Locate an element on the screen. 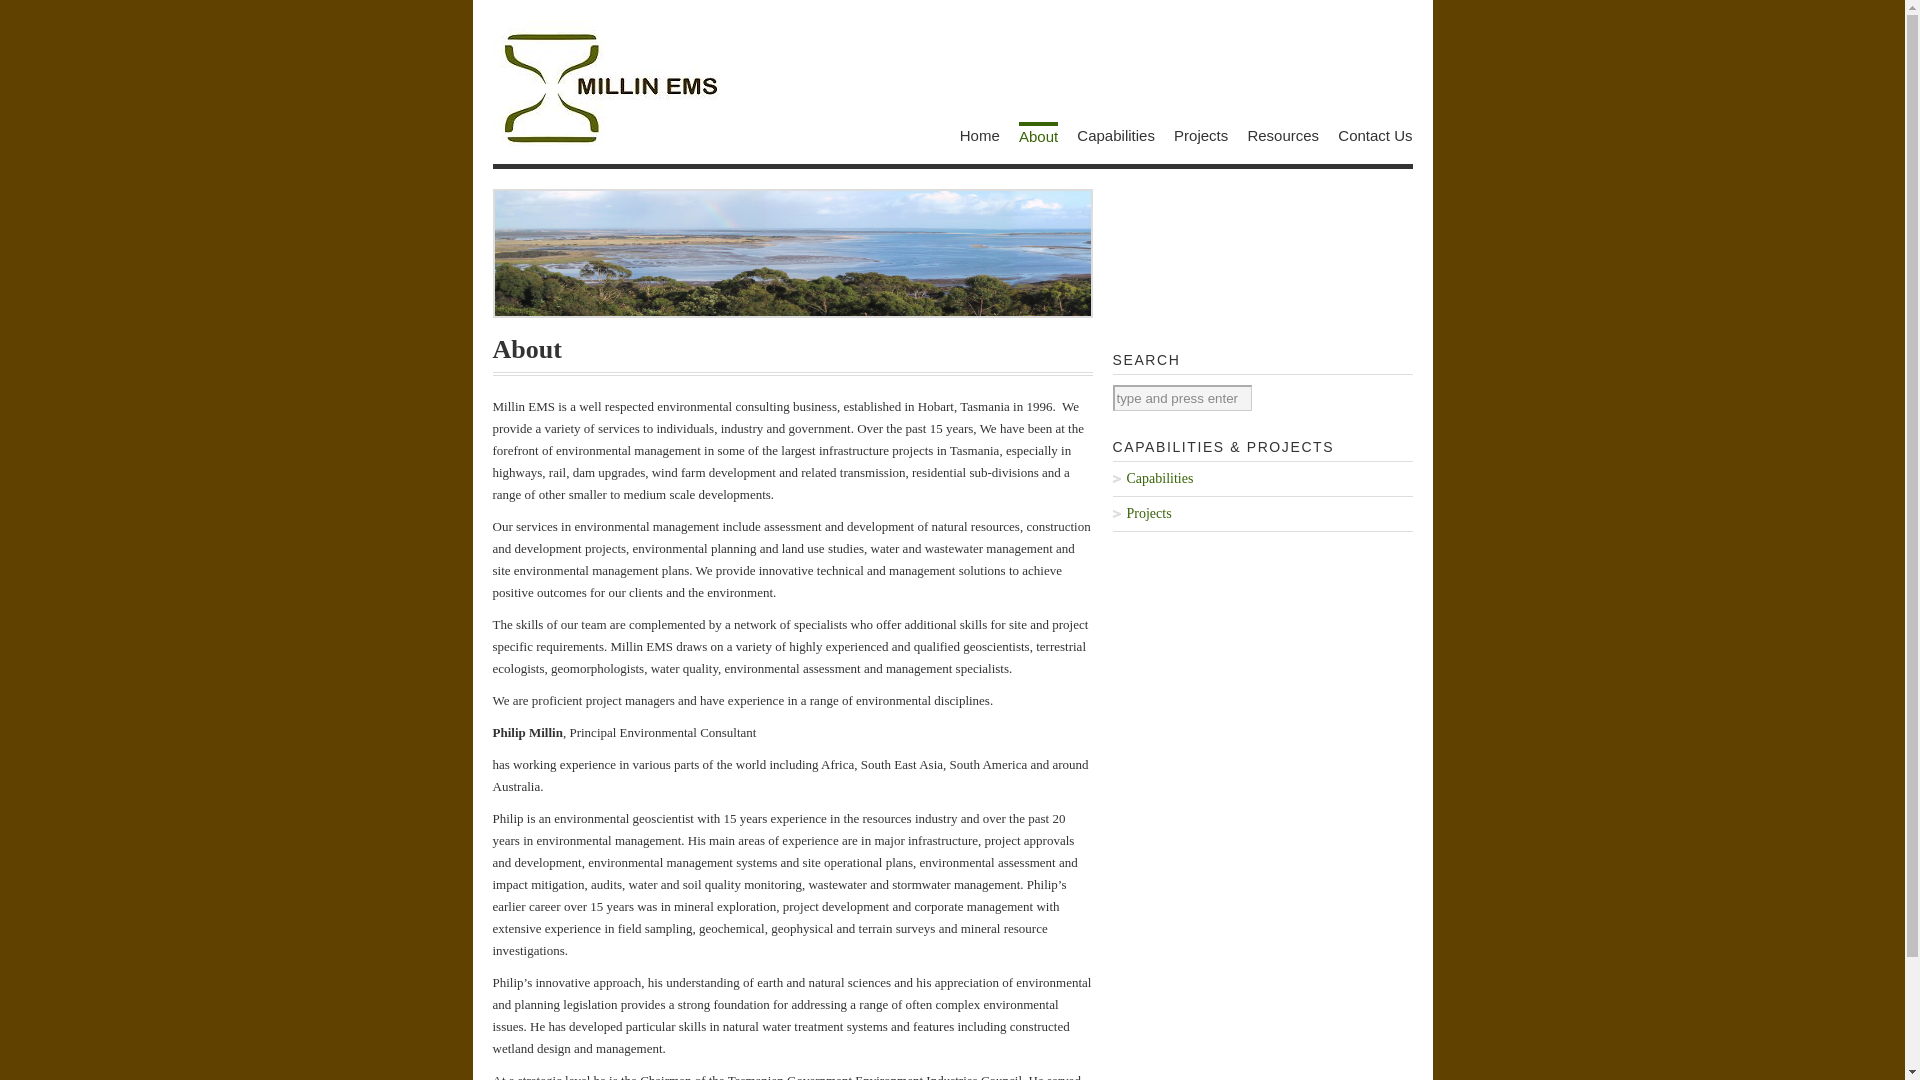 The height and width of the screenshot is (1080, 1920). Contact Us is located at coordinates (1375, 136).